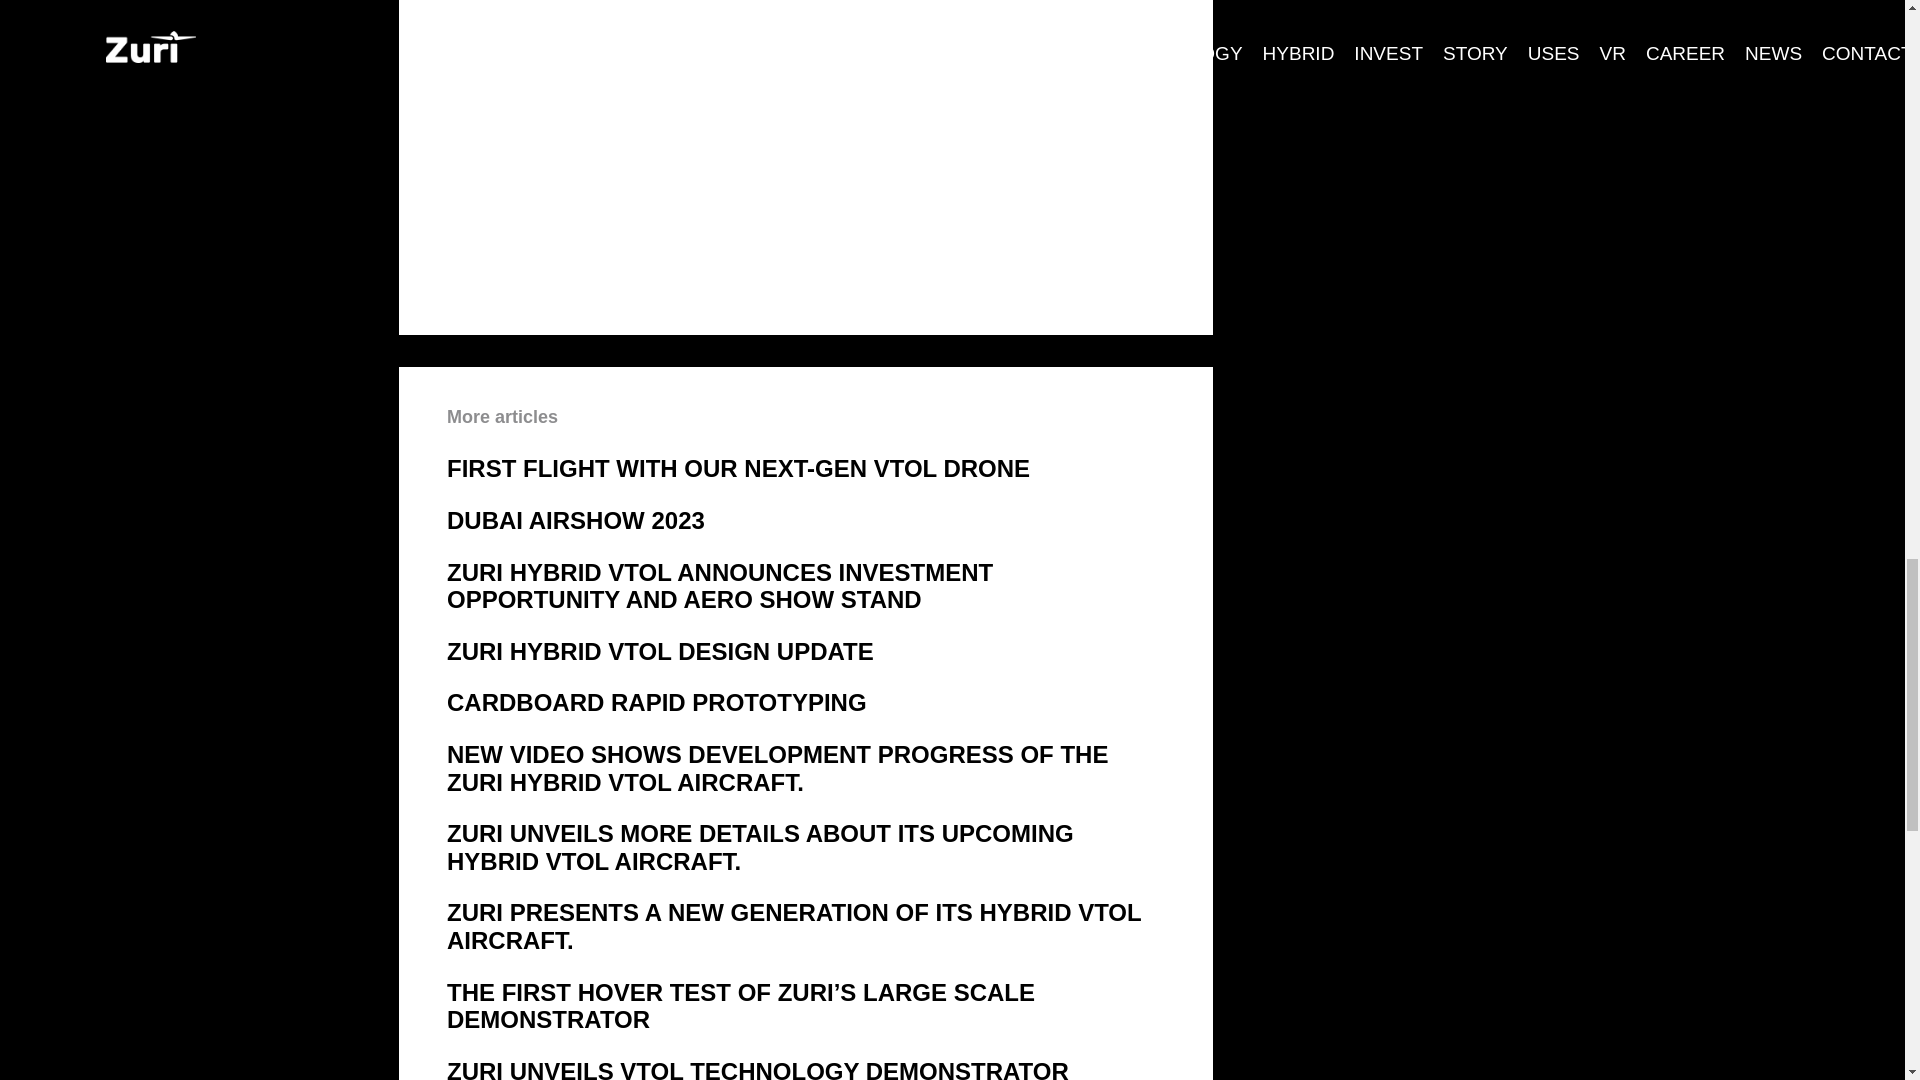  Describe the element at coordinates (806, 1069) in the screenshot. I see `ZURI UNVEILS VTOL TECHNOLOGY DEMONSTRATOR` at that location.